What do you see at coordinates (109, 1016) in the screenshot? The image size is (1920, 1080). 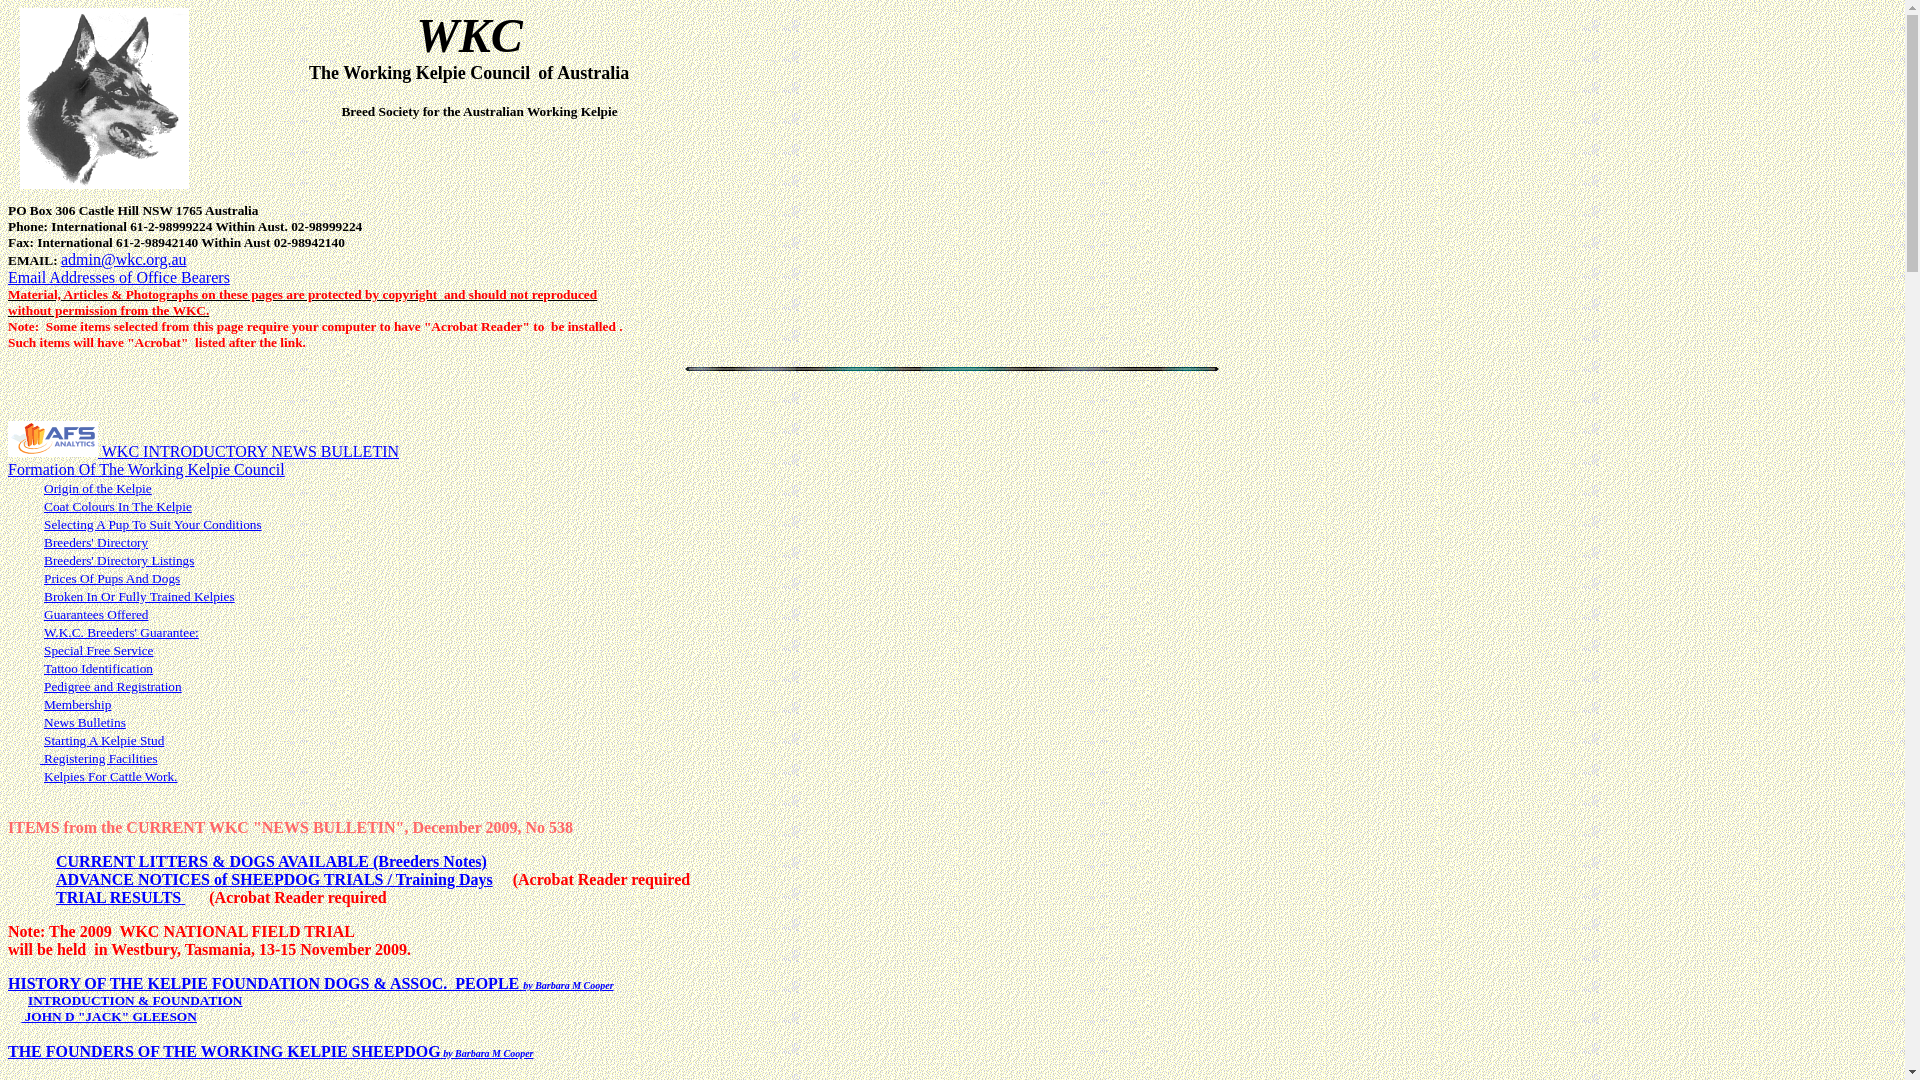 I see `JOHN D "JACK" GLEESON` at bounding box center [109, 1016].